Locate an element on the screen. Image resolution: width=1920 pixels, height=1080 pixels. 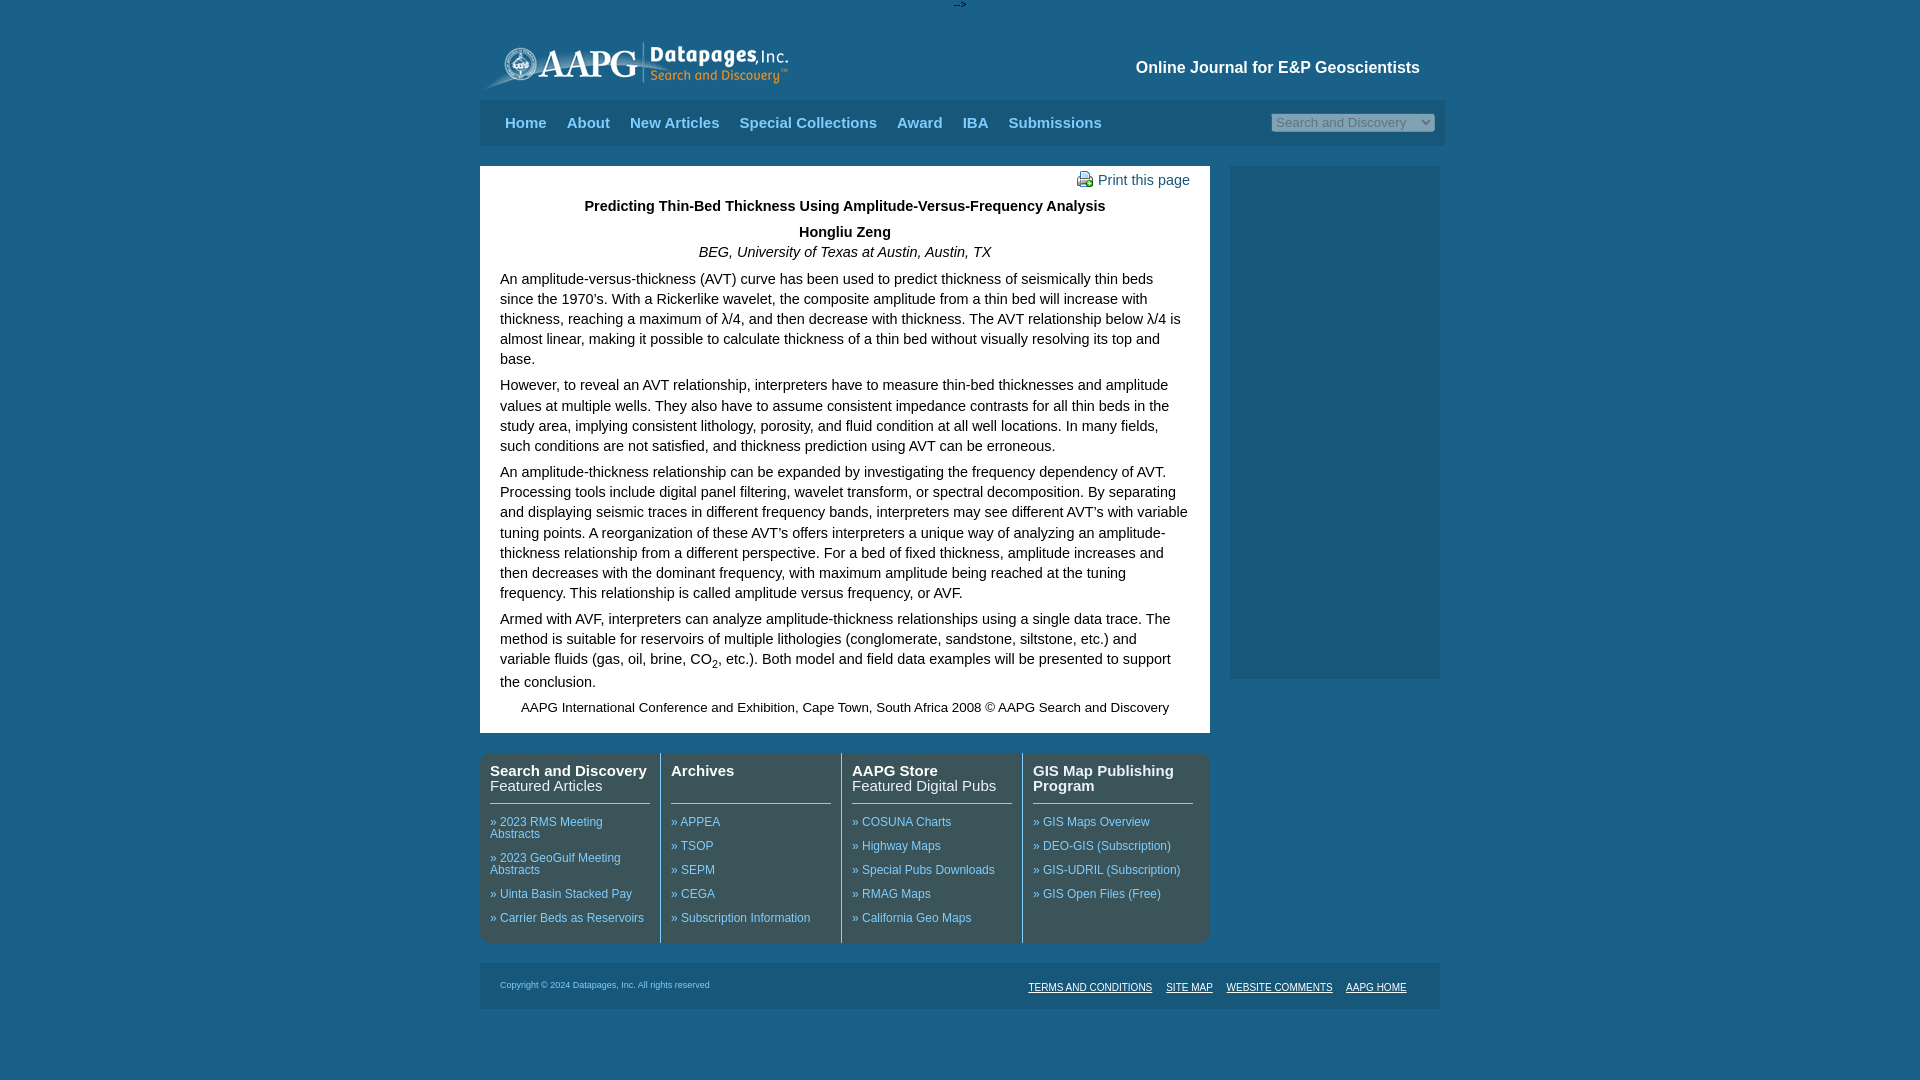
Home is located at coordinates (526, 122).